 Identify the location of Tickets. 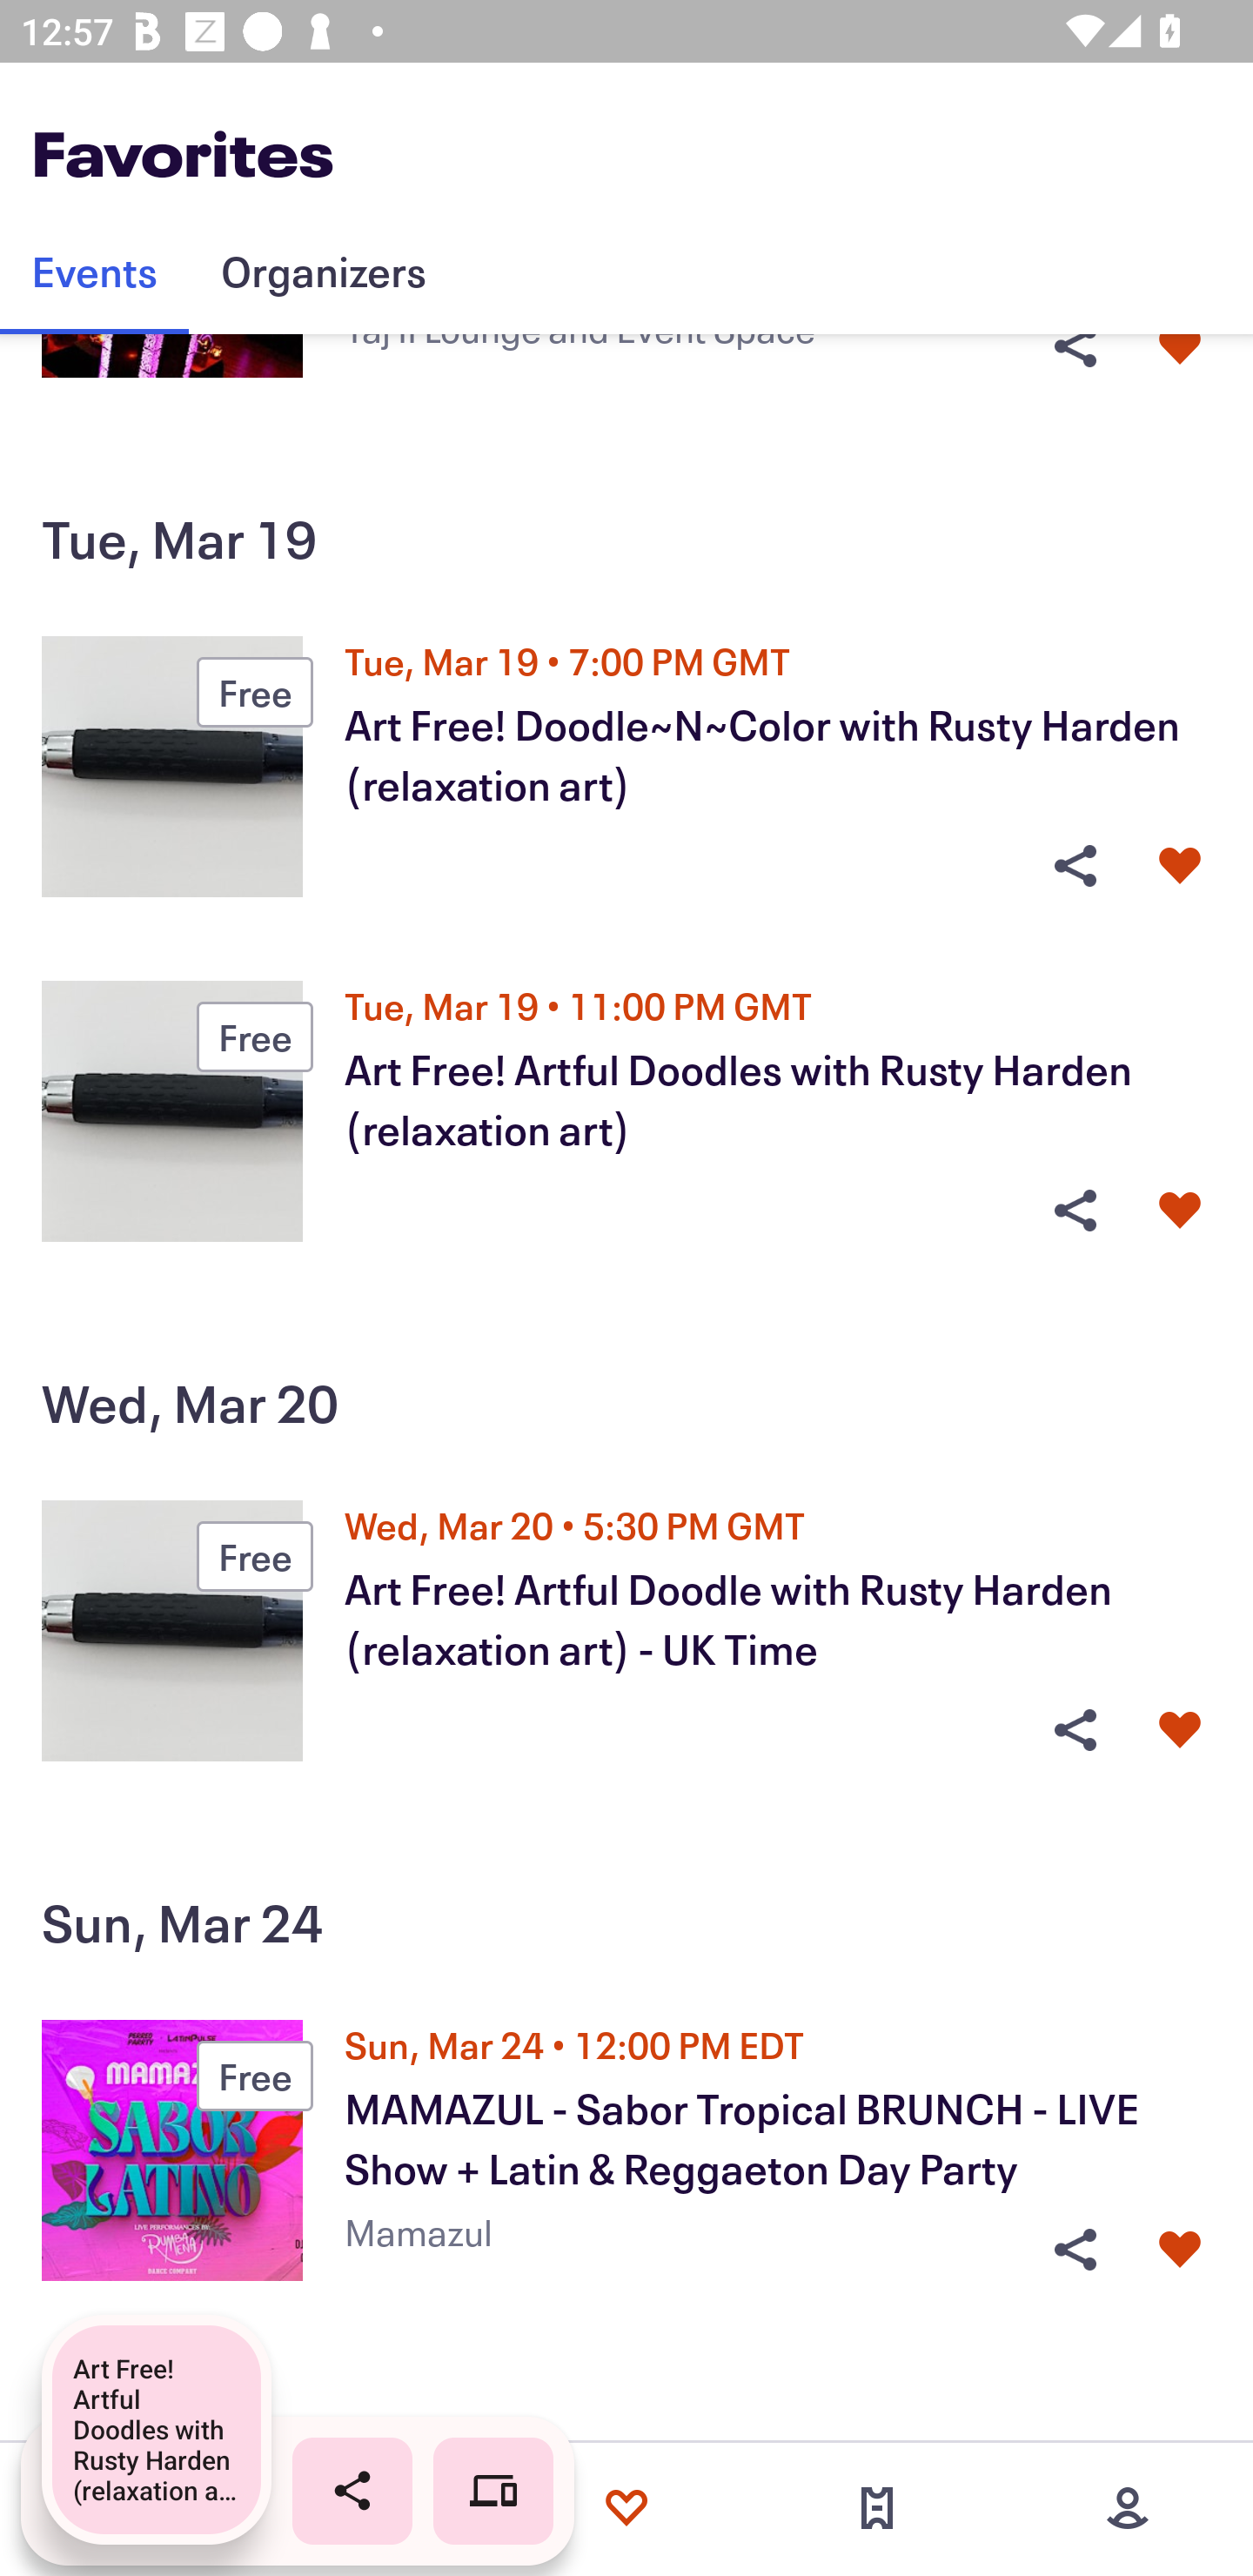
(877, 2508).